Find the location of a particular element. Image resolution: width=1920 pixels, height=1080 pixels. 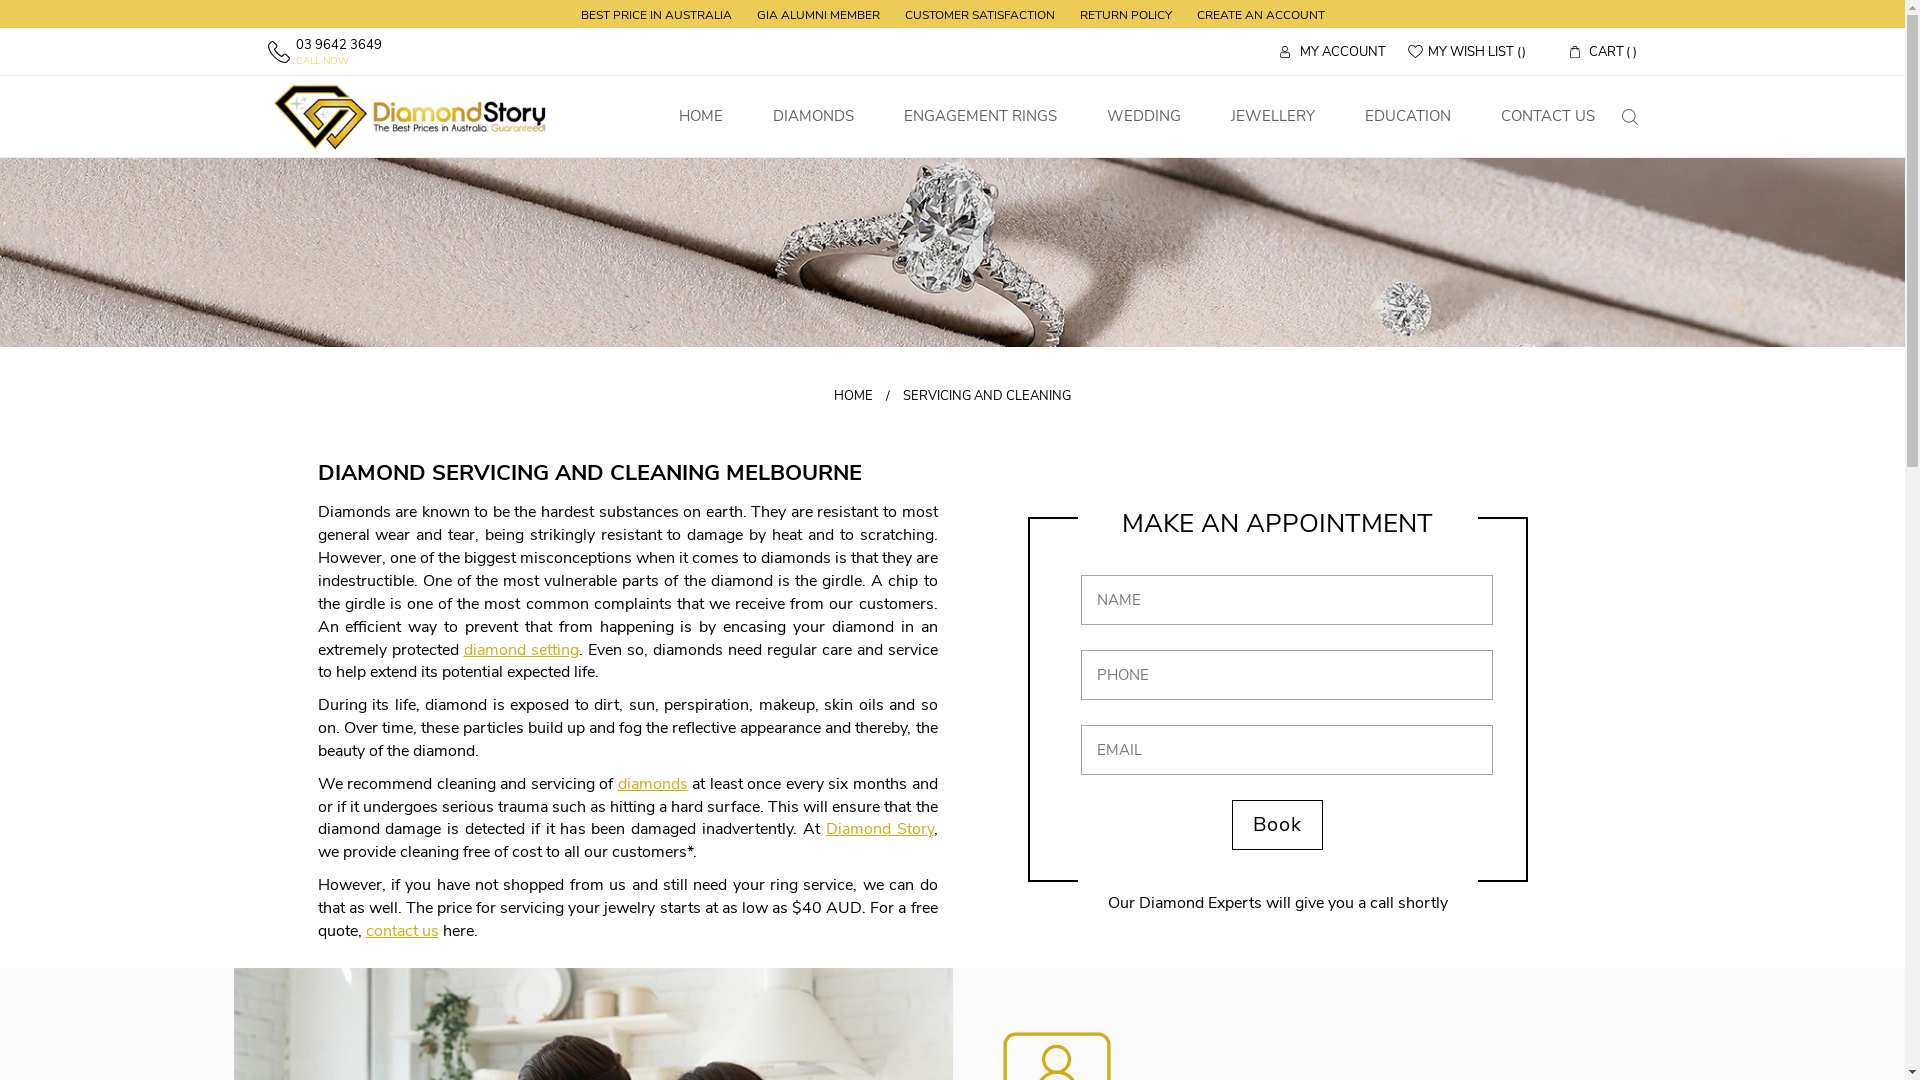

EDUCATION is located at coordinates (1408, 116).